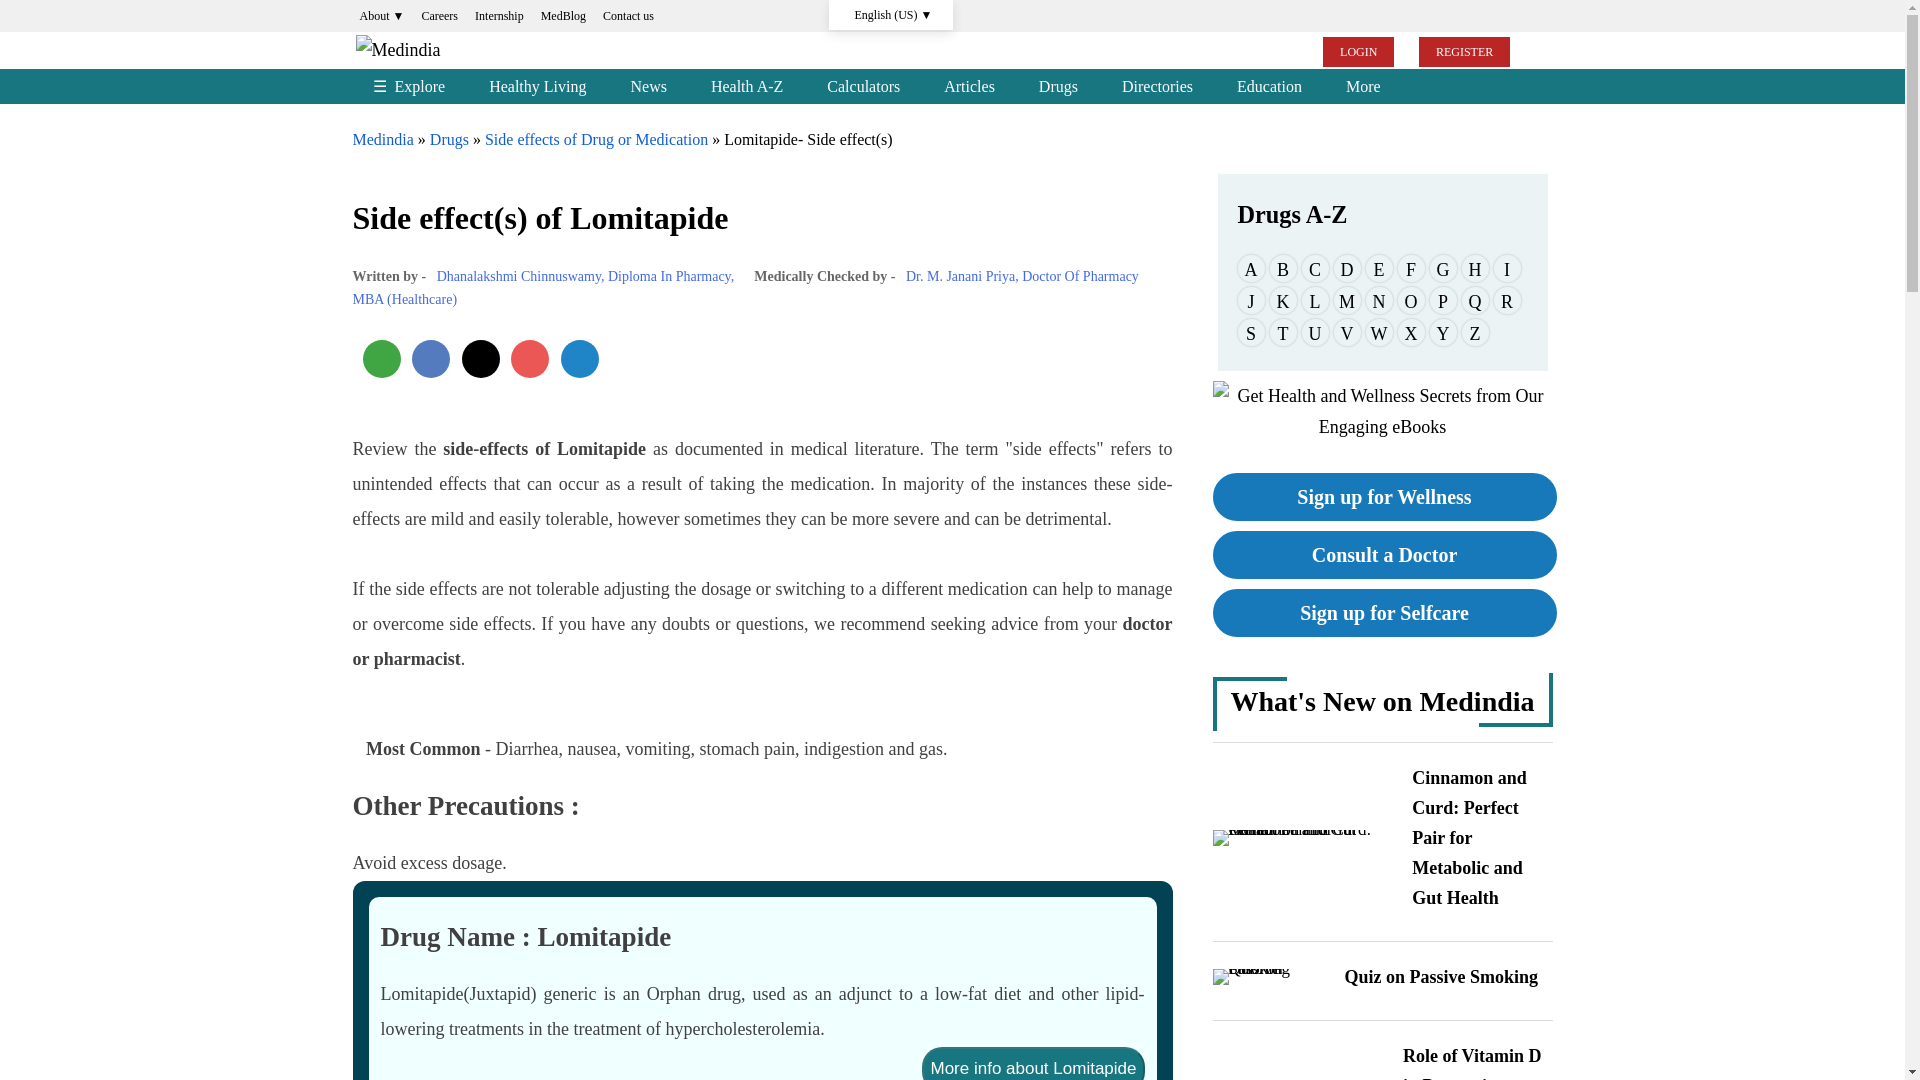  What do you see at coordinates (969, 86) in the screenshot?
I see `Articles` at bounding box center [969, 86].